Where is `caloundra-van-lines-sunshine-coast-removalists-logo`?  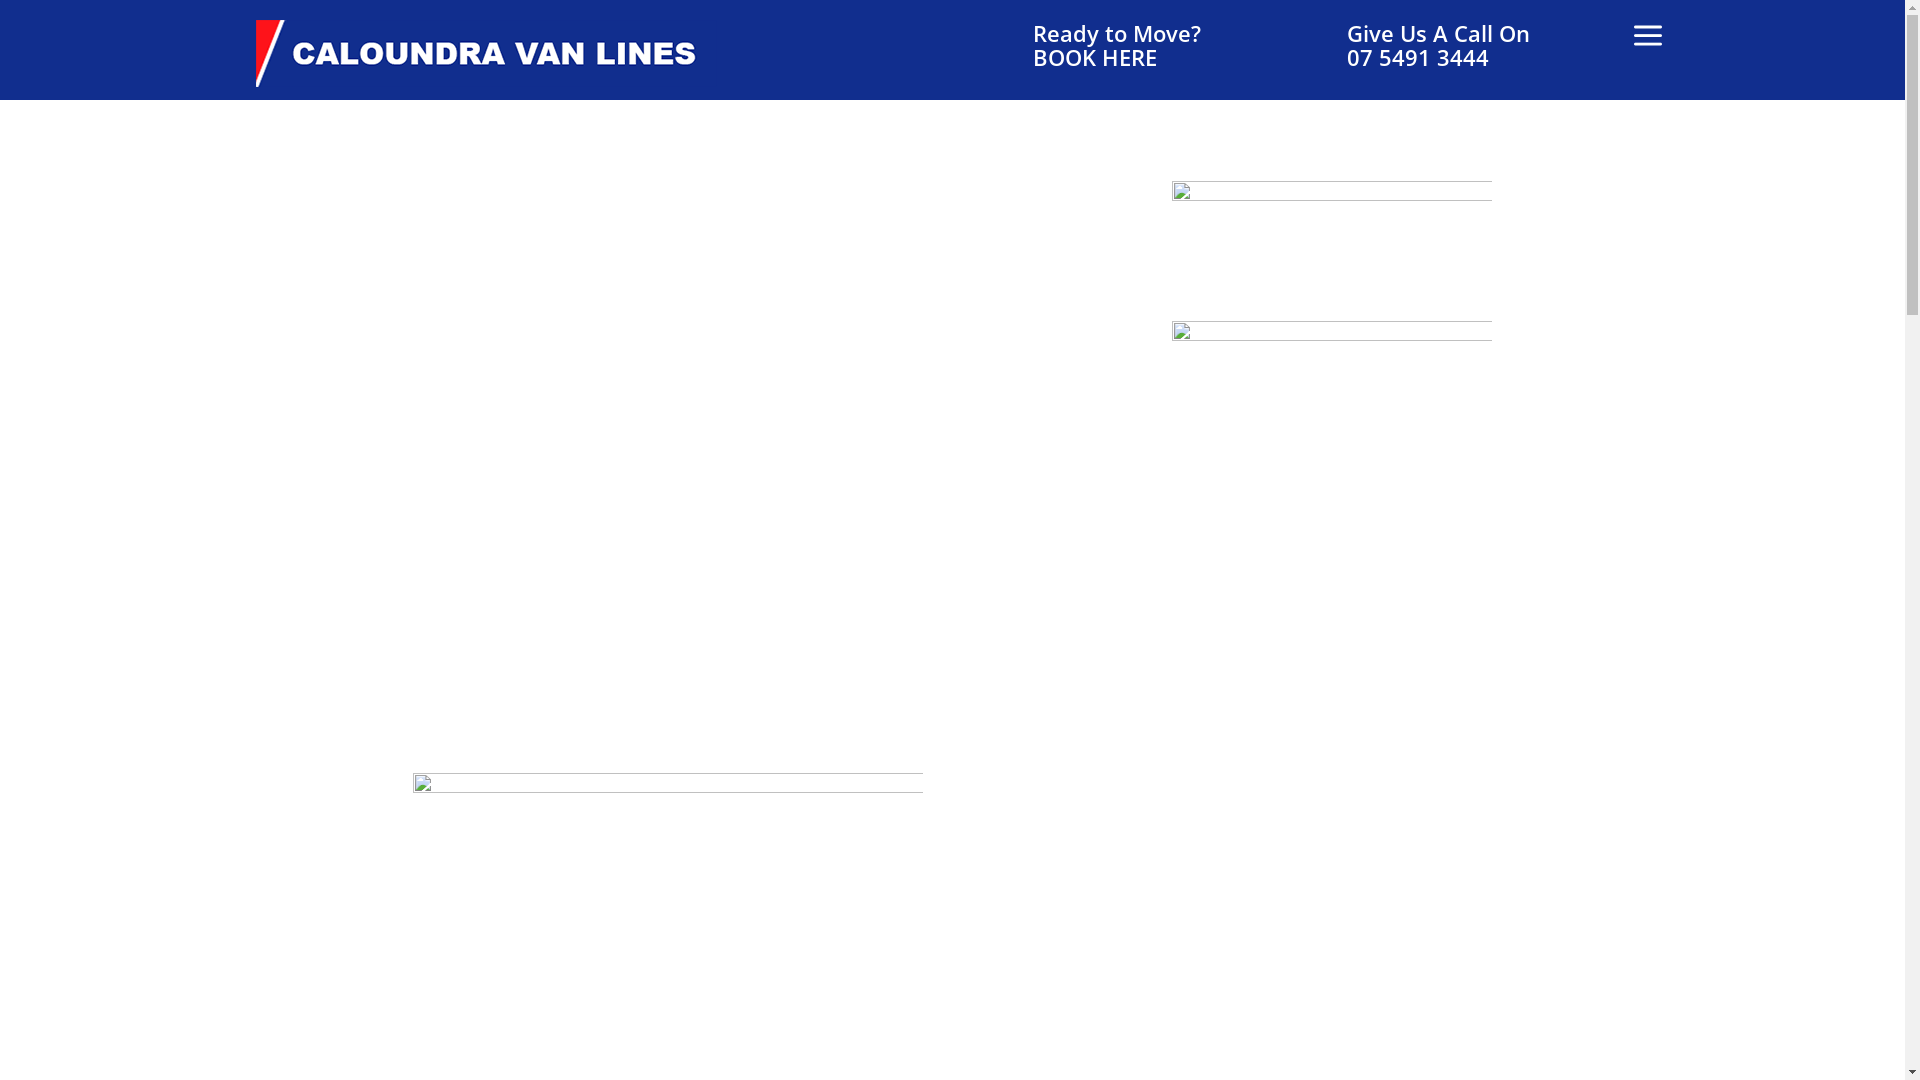
caloundra-van-lines-sunshine-coast-removalists-logo is located at coordinates (486, 58).